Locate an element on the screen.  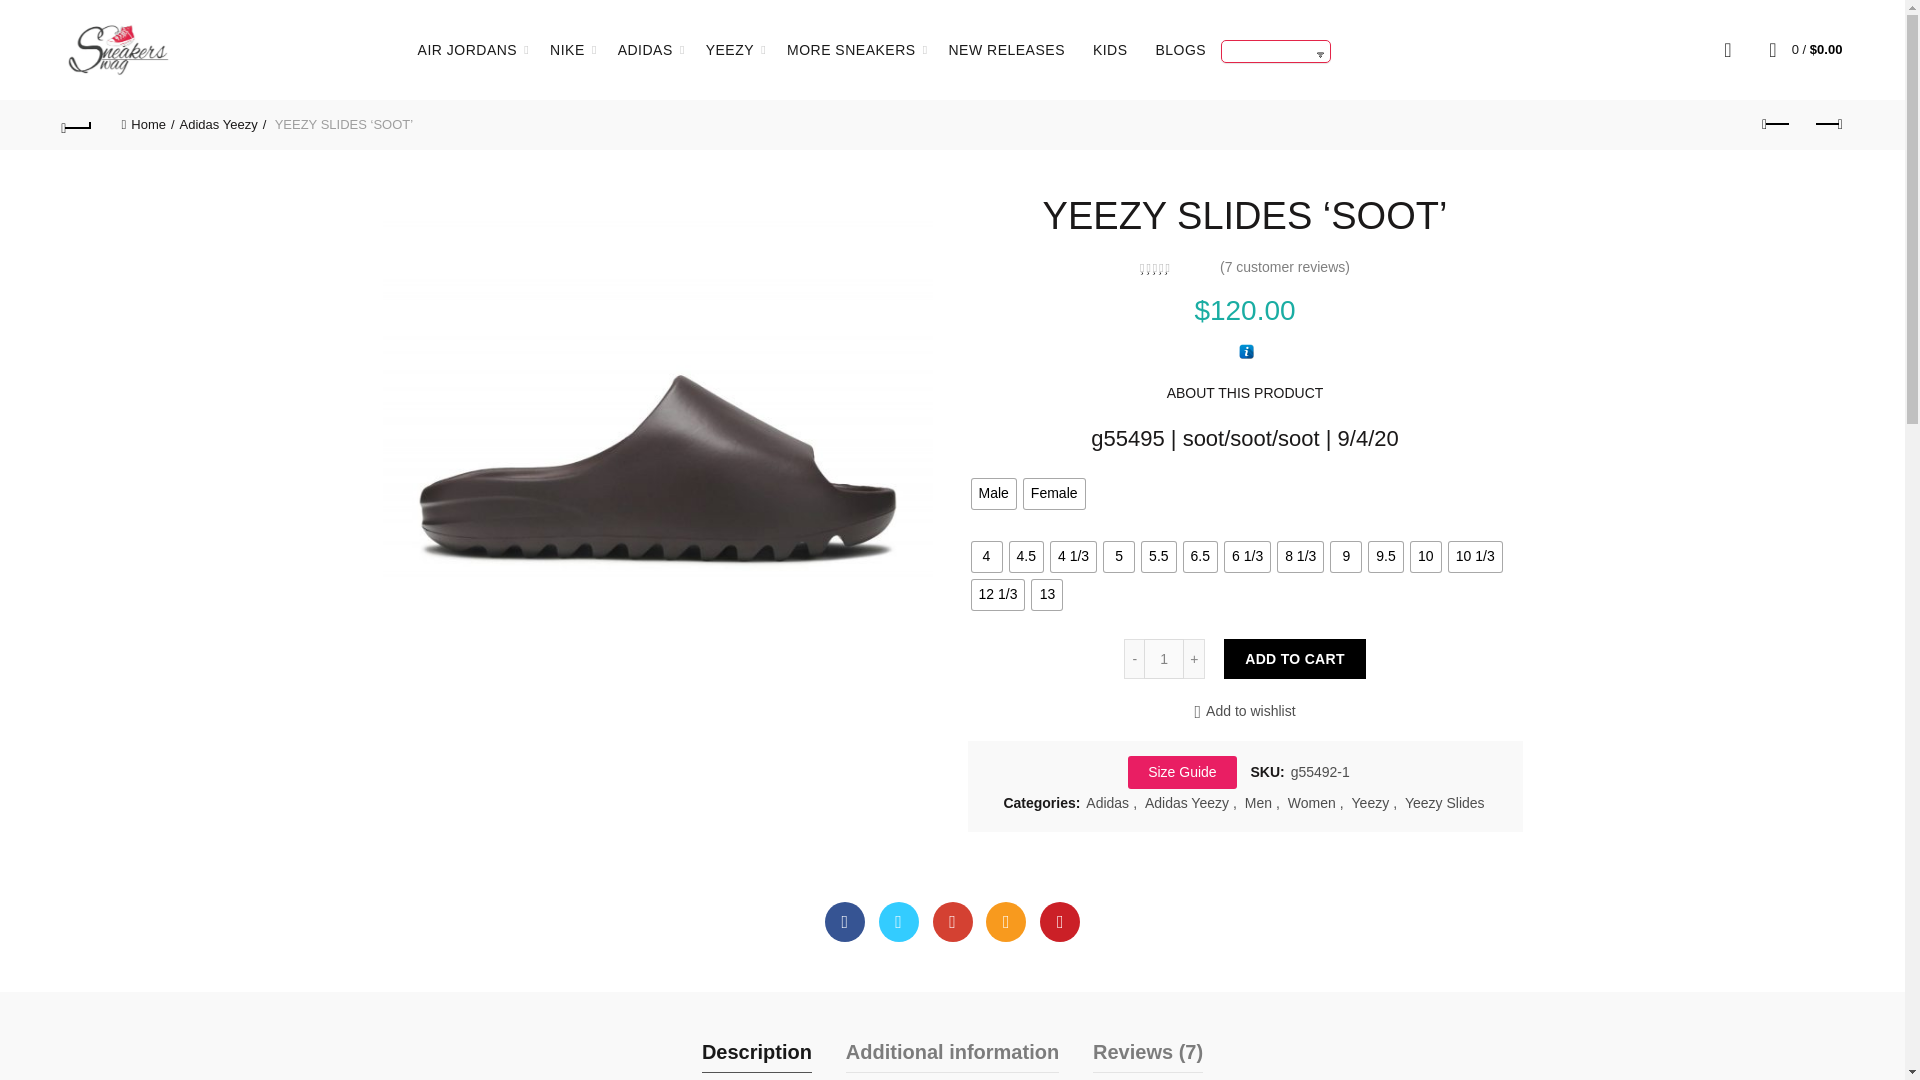
5.5 is located at coordinates (1158, 557).